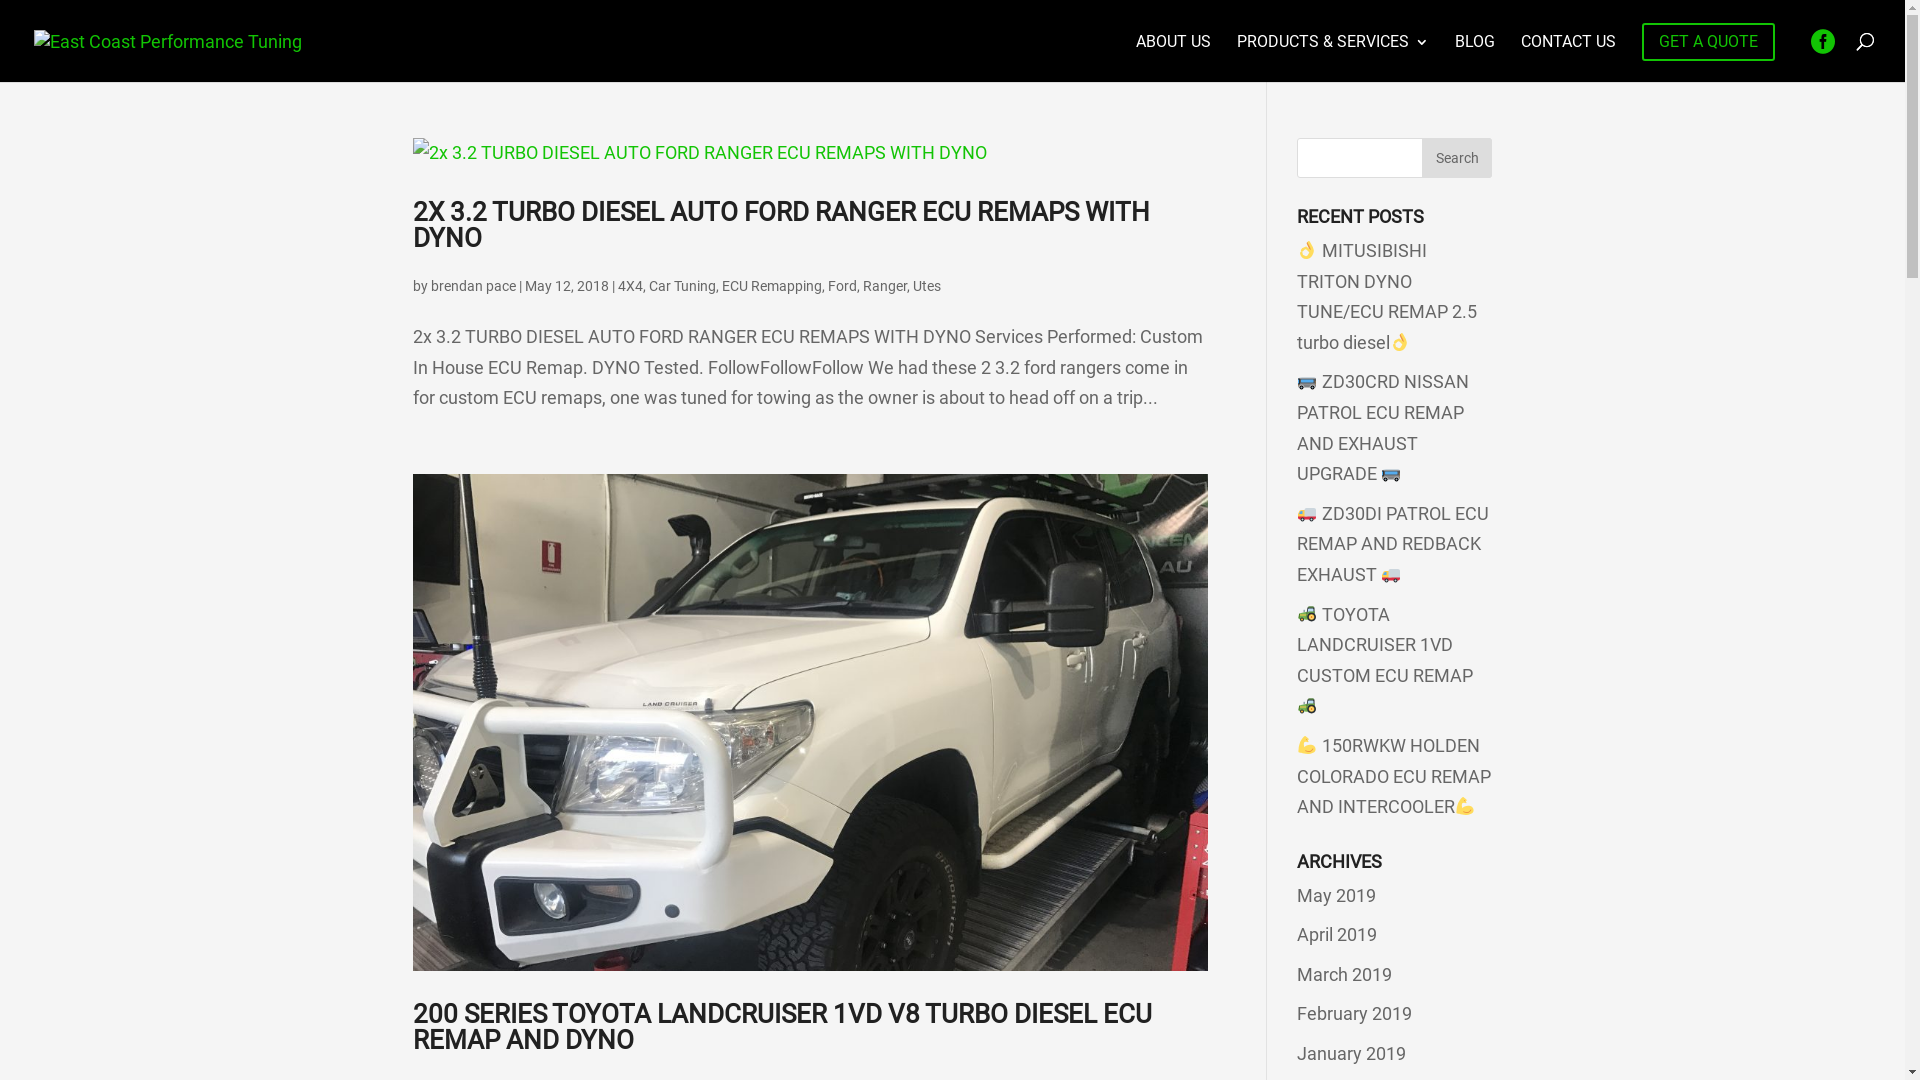  Describe the element at coordinates (1457, 158) in the screenshot. I see `Search` at that location.